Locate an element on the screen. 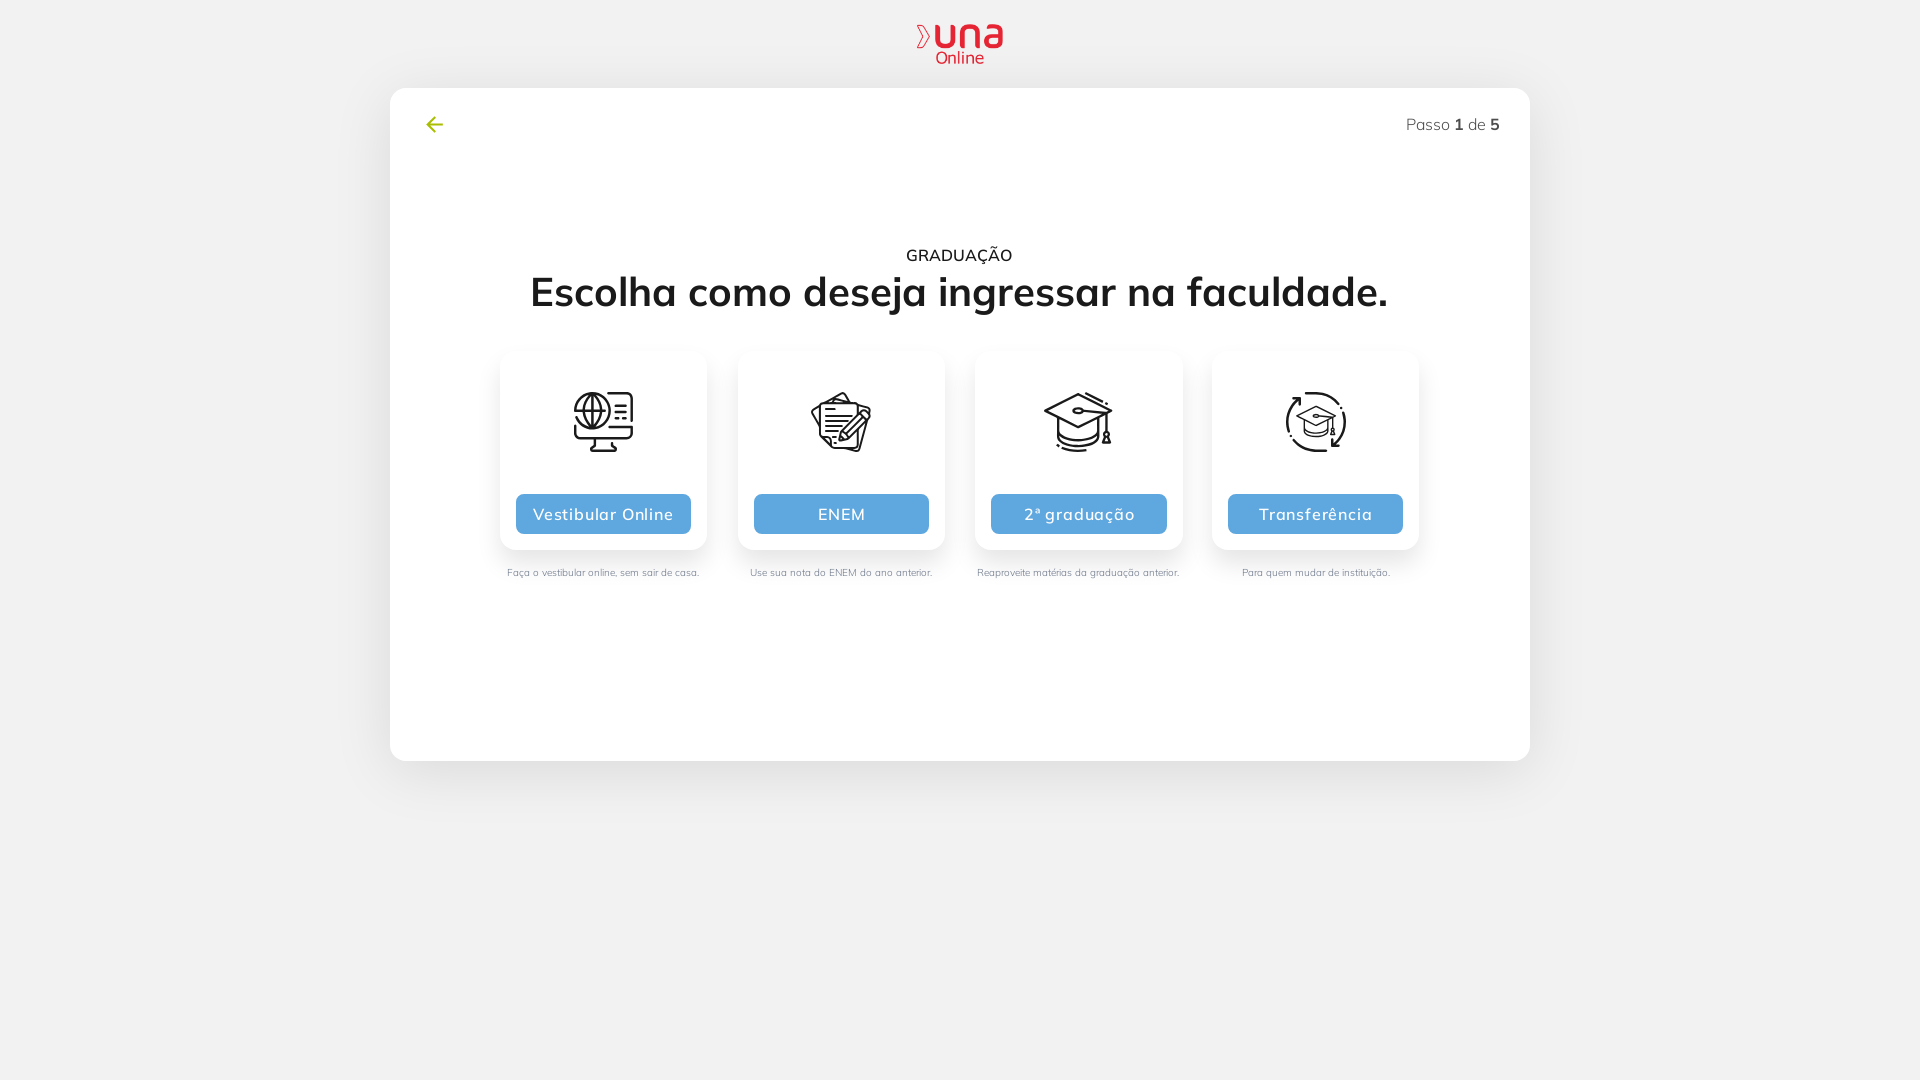  voltar is located at coordinates (434, 124).